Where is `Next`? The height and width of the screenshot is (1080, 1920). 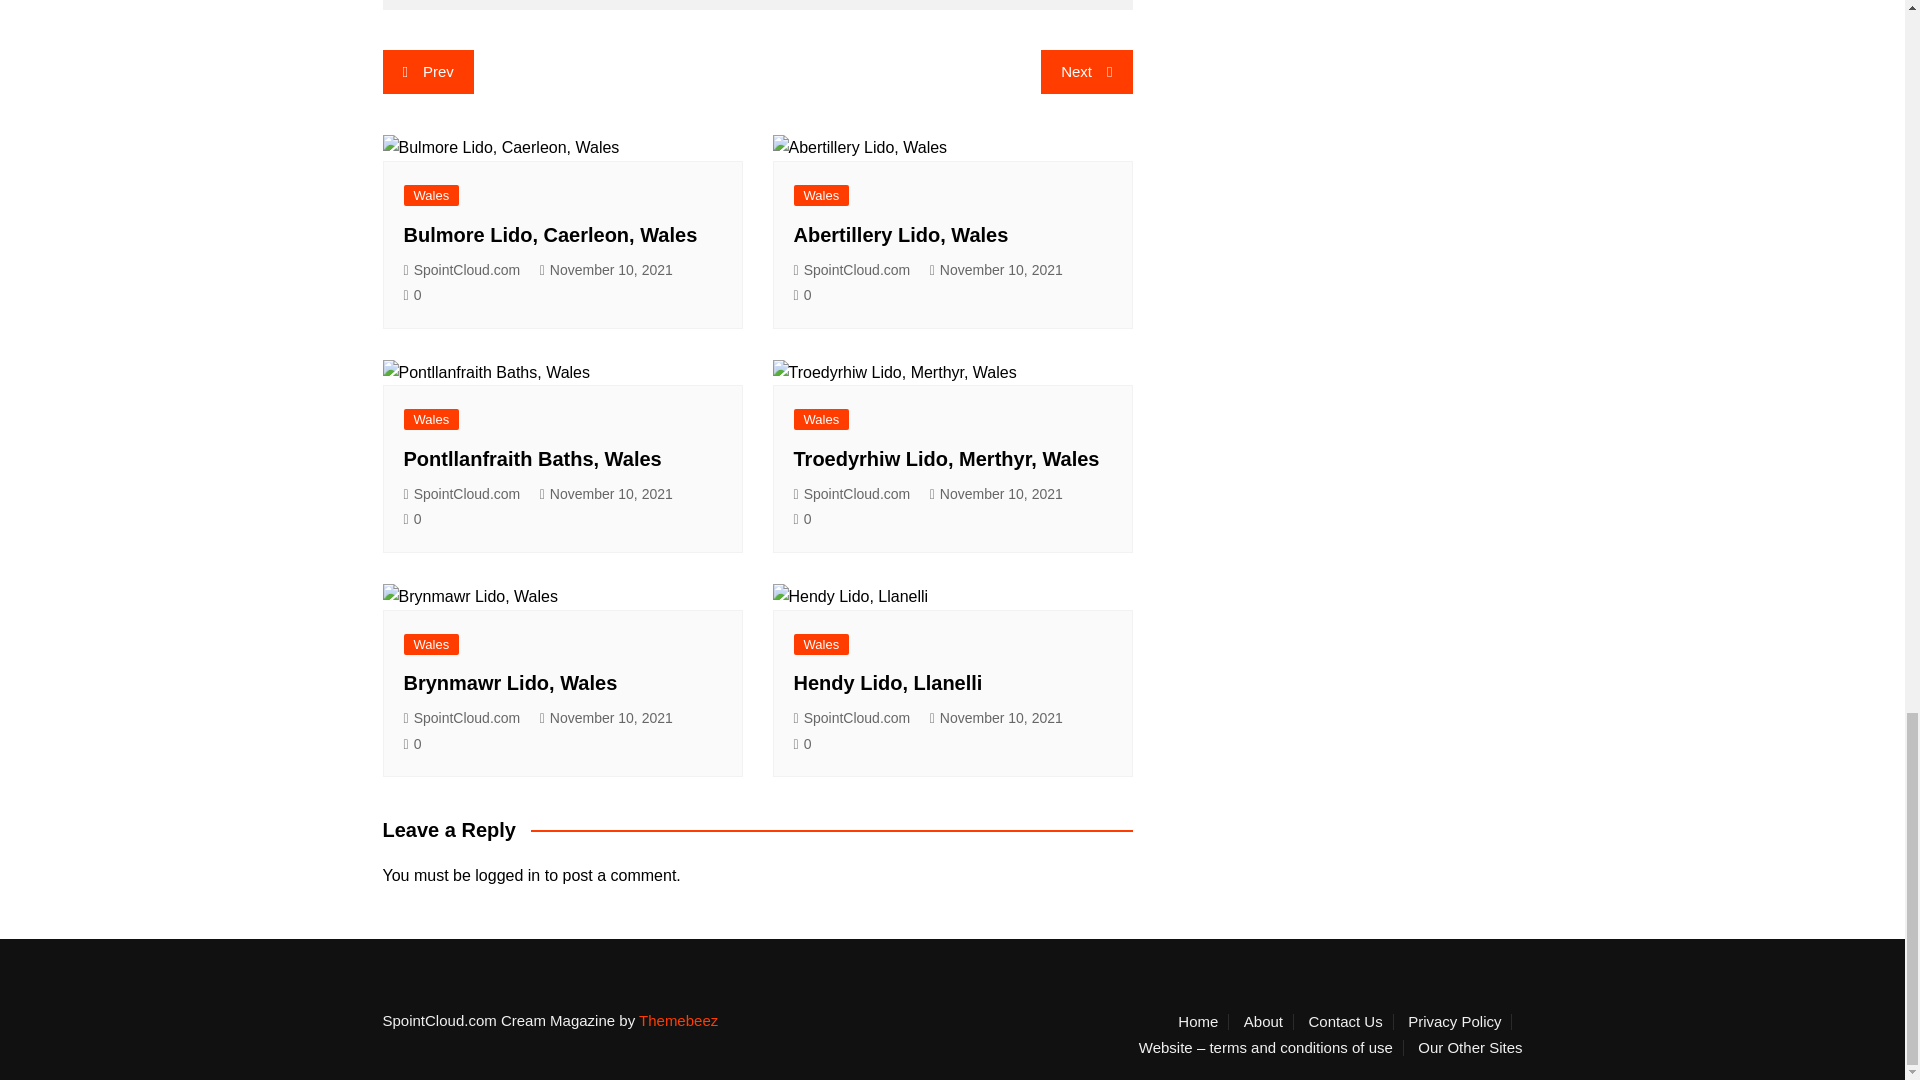 Next is located at coordinates (1086, 71).